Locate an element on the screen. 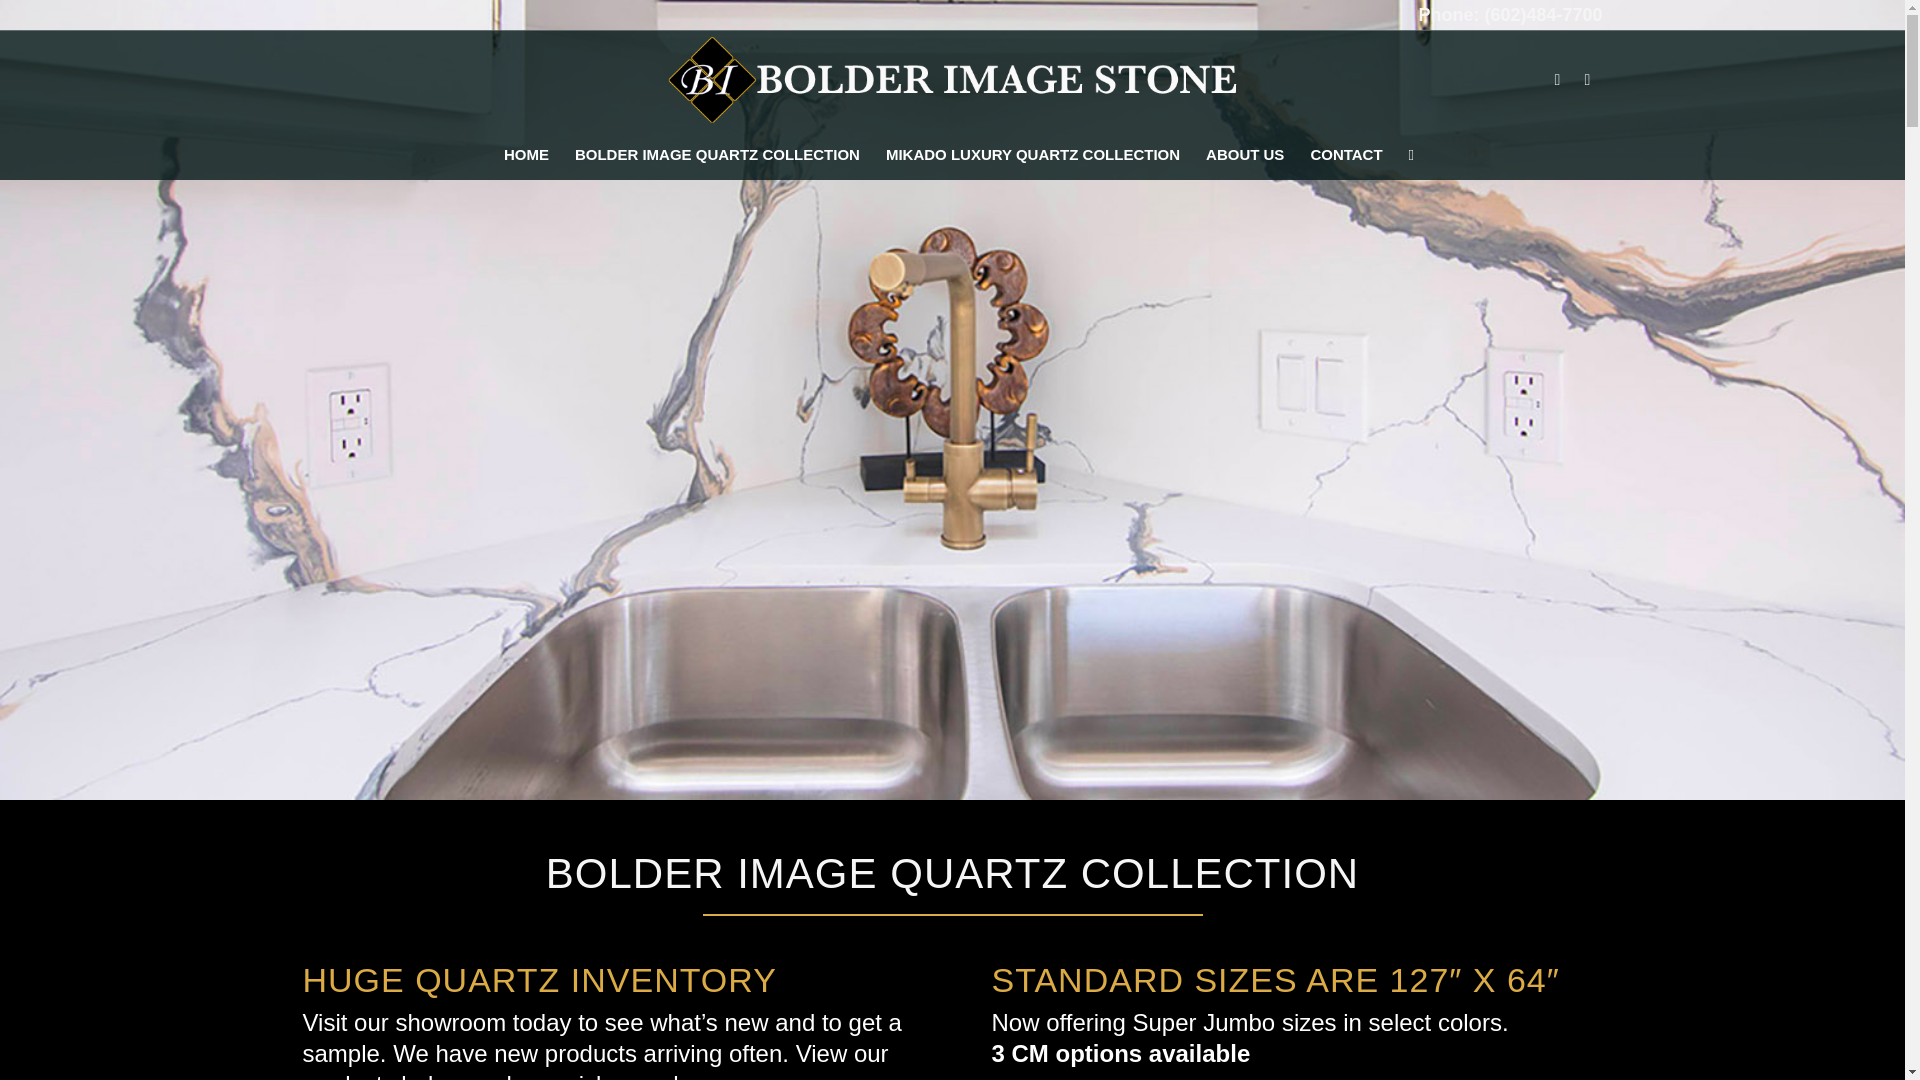 Image resolution: width=1920 pixels, height=1080 pixels. MIKADO LUXURY QUARTZ COLLECTION is located at coordinates (1032, 154).